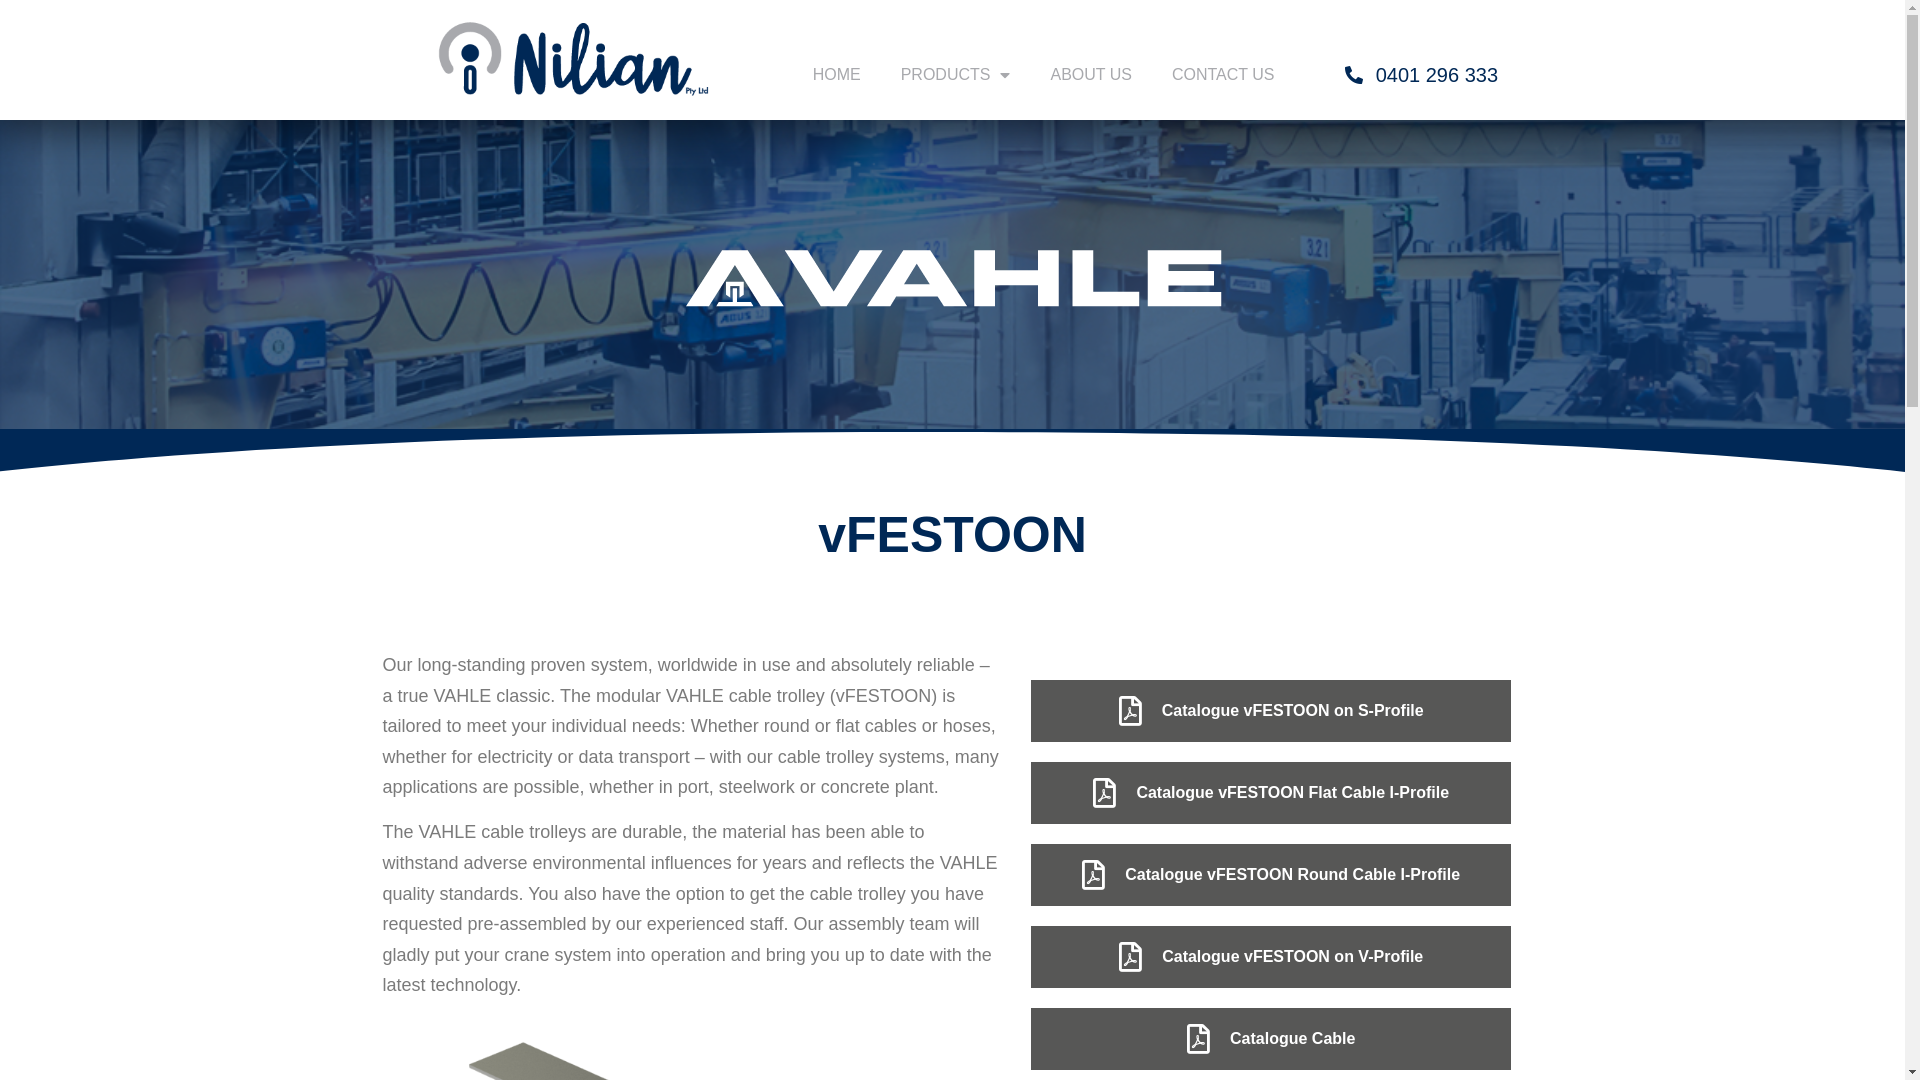 This screenshot has width=1920, height=1080. I want to click on HOME, so click(837, 75).